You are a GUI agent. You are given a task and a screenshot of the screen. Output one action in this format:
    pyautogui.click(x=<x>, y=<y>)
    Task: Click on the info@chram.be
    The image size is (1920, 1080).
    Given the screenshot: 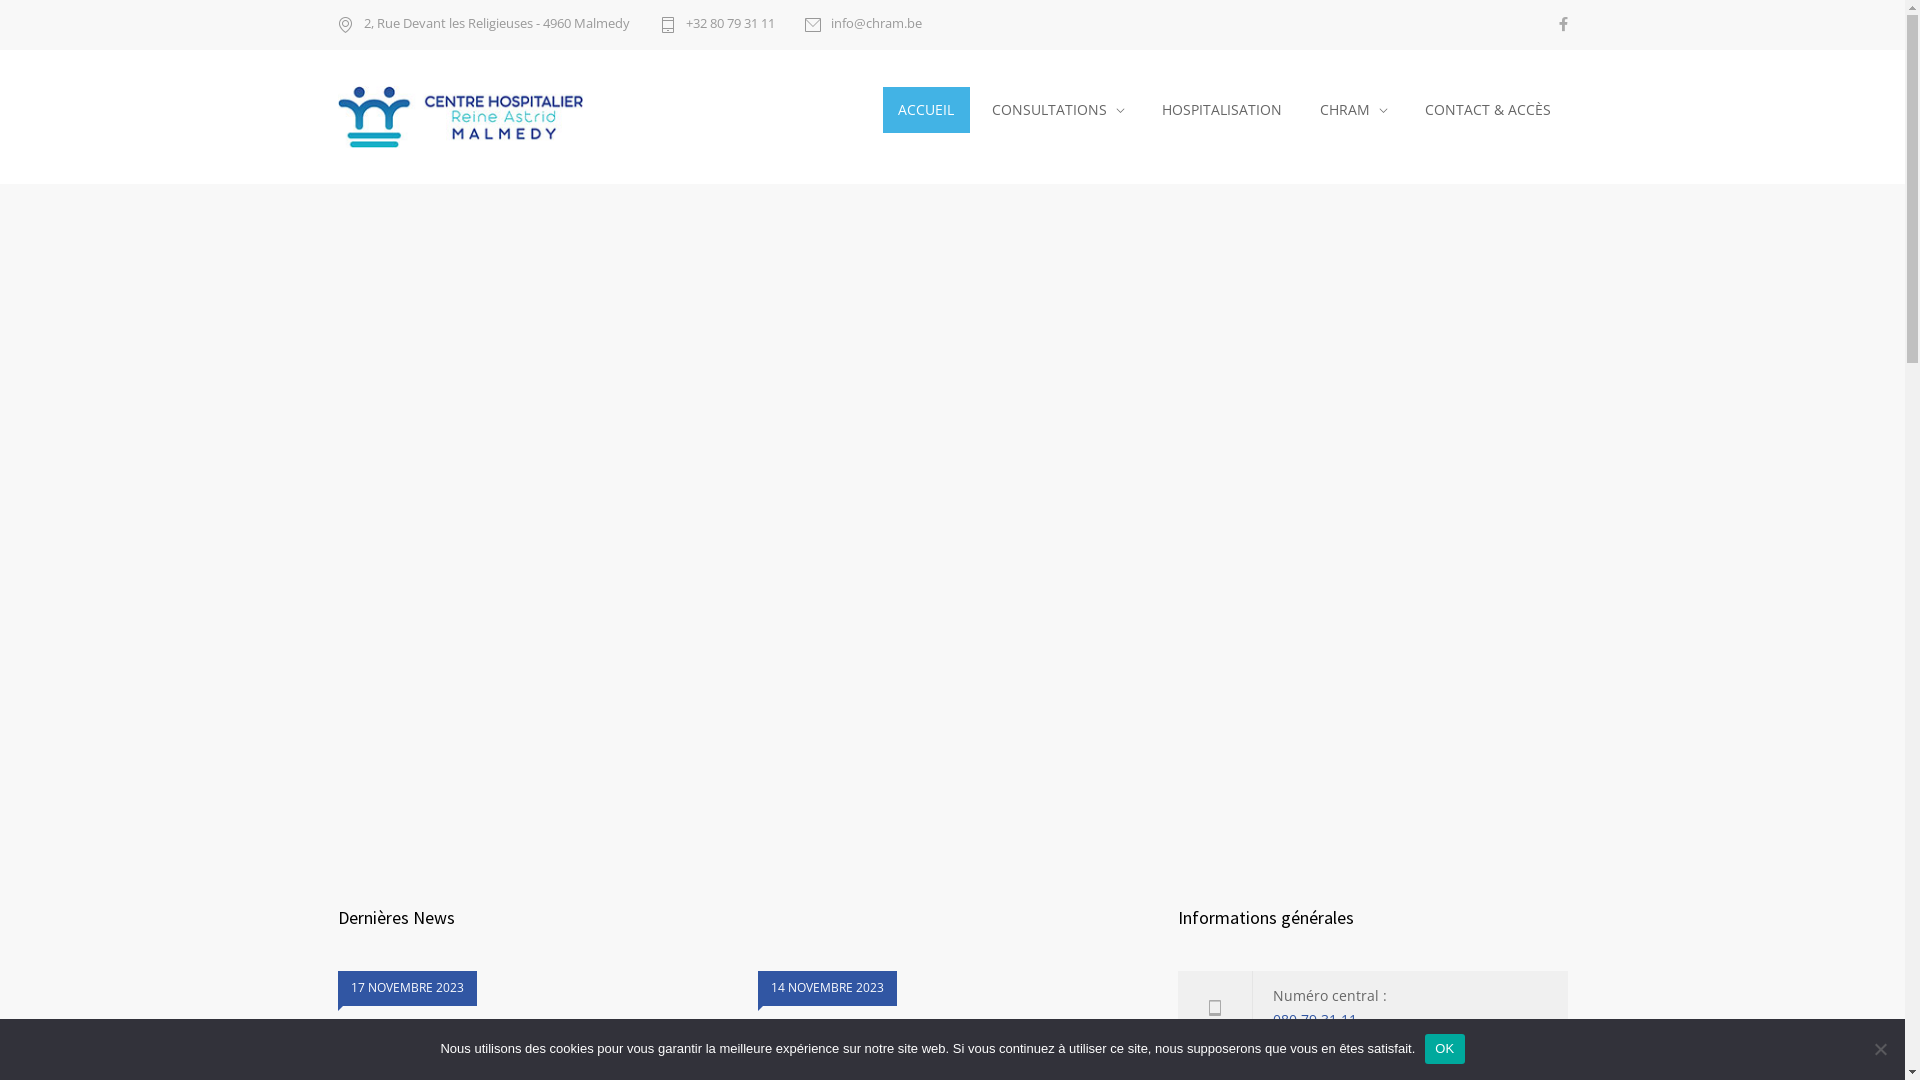 What is the action you would take?
    pyautogui.click(x=862, y=25)
    